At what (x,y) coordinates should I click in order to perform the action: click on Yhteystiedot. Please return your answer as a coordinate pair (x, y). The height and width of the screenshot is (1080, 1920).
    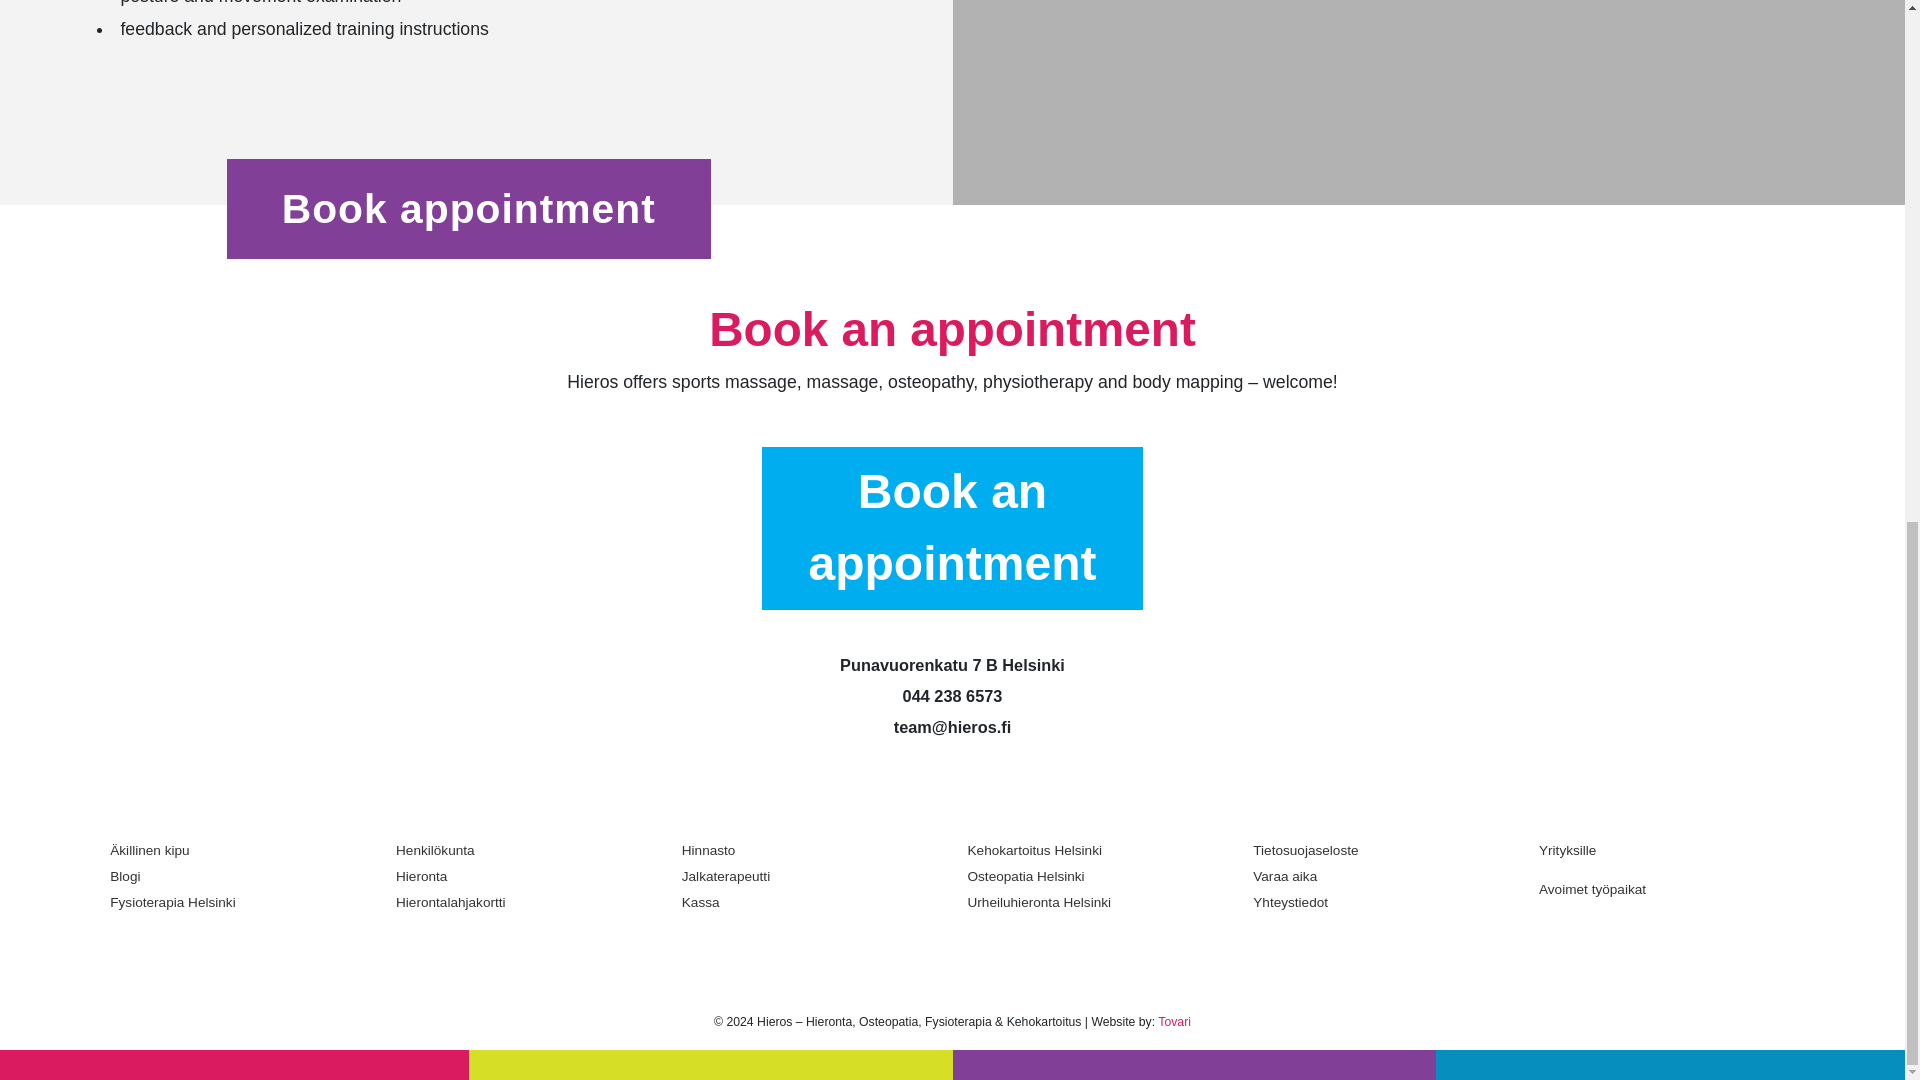
    Looking at the image, I should click on (1381, 902).